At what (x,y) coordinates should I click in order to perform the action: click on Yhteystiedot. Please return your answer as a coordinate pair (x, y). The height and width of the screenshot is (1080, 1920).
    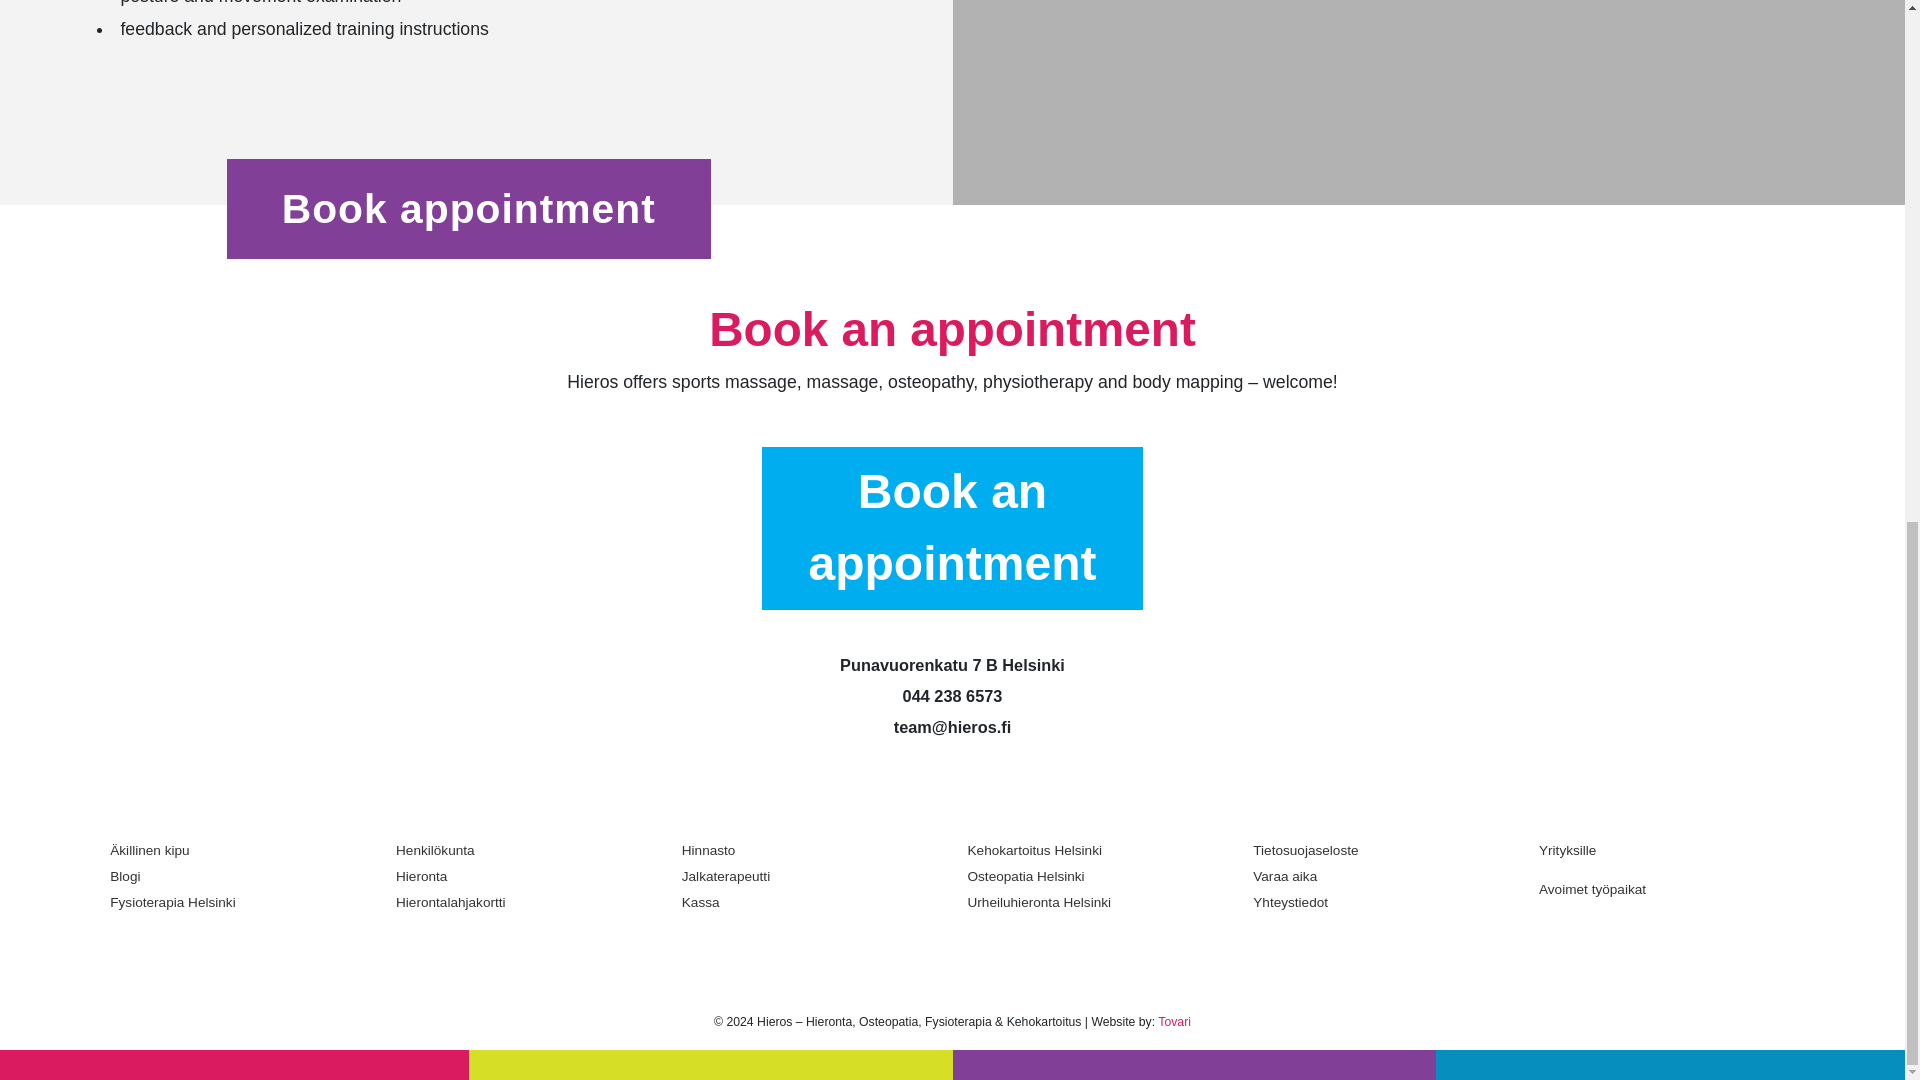
    Looking at the image, I should click on (1381, 902).